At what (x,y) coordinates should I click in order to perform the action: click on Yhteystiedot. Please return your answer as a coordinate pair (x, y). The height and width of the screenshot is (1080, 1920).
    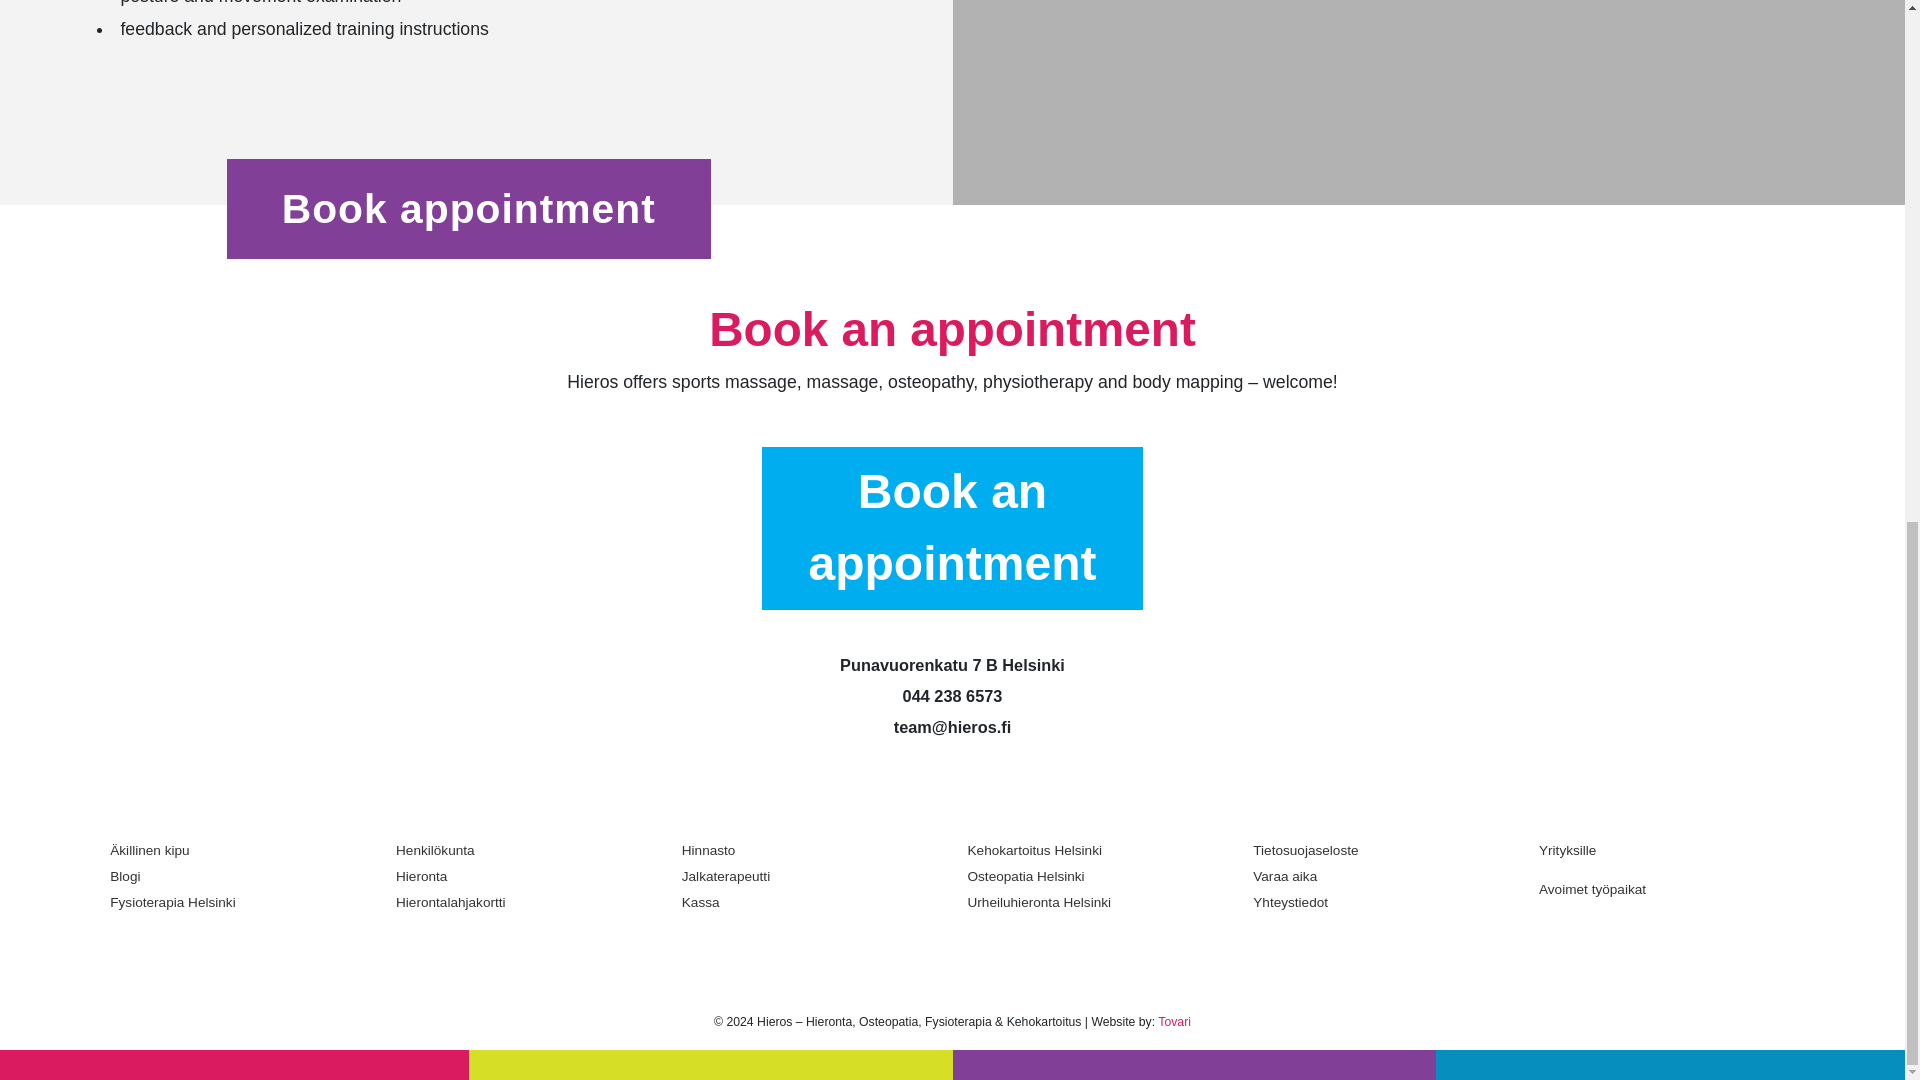
    Looking at the image, I should click on (1381, 902).